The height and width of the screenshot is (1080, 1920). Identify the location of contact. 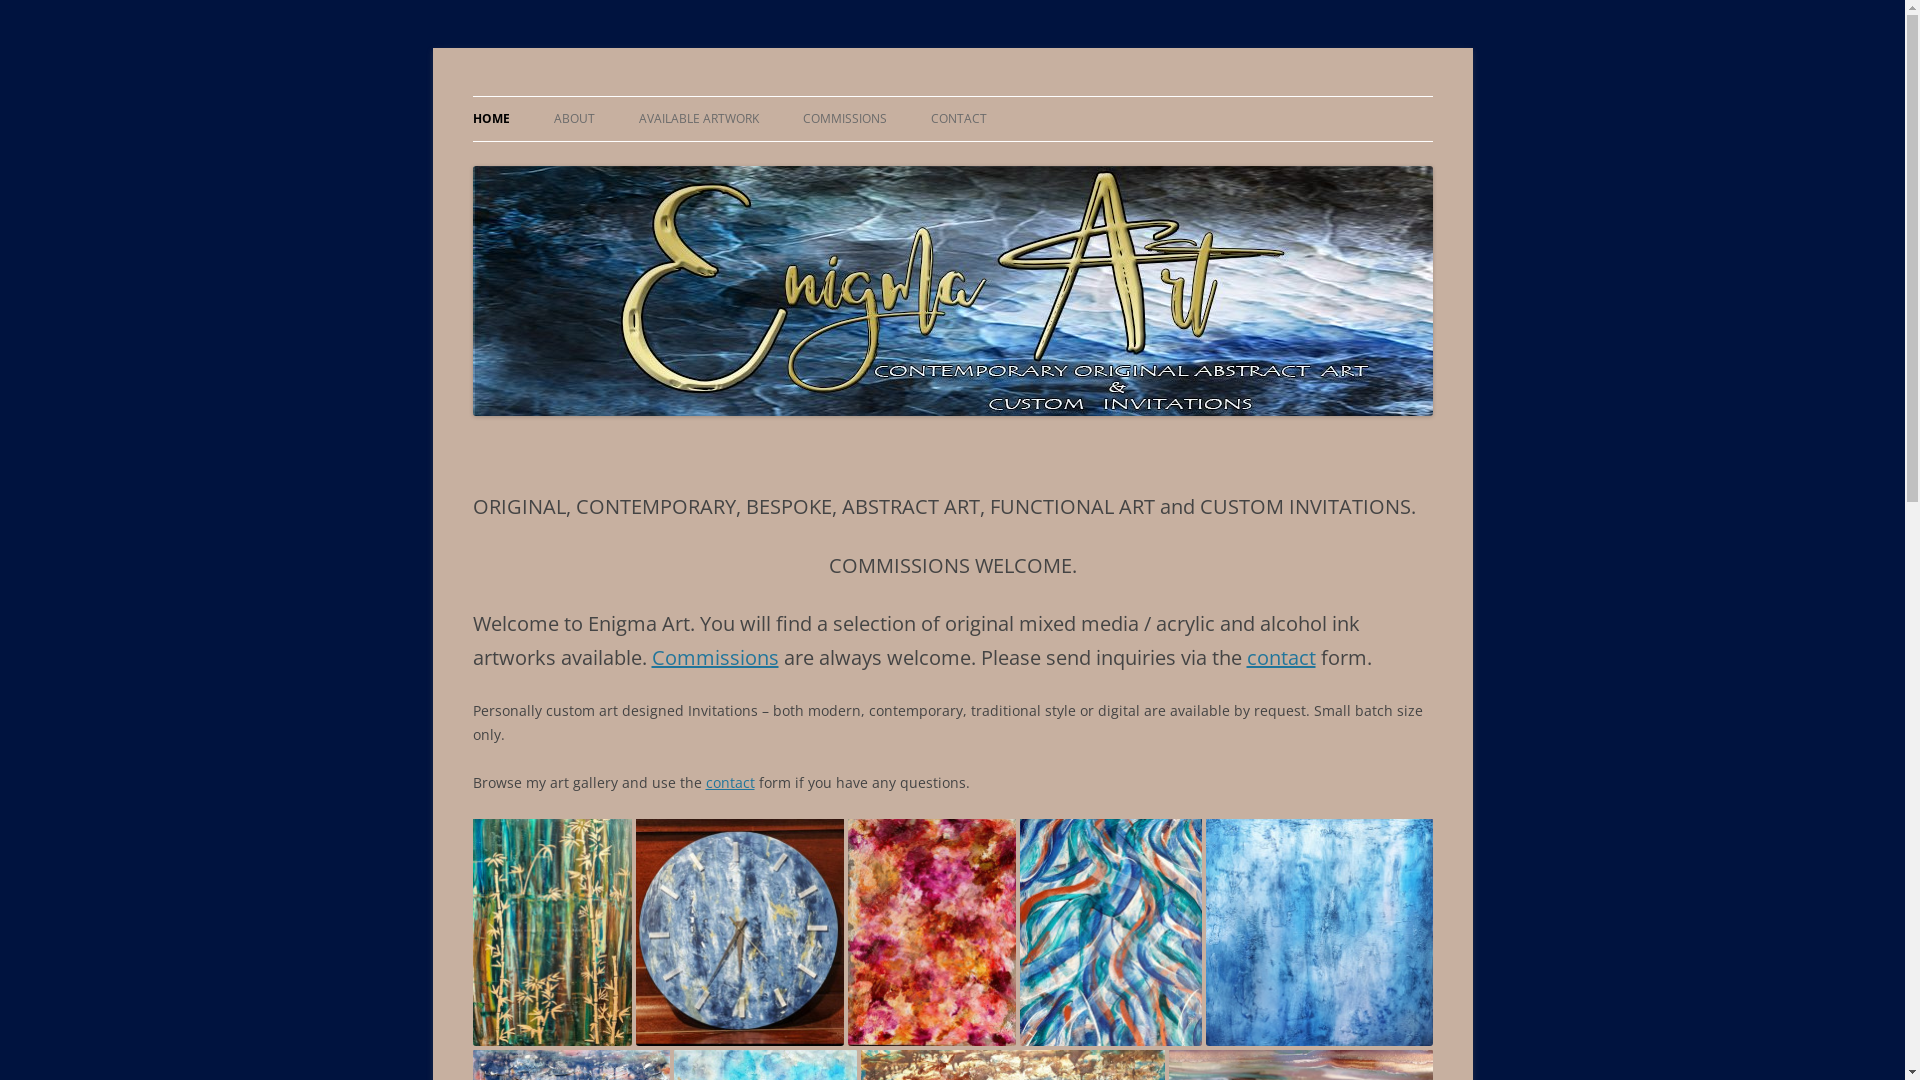
(1280, 658).